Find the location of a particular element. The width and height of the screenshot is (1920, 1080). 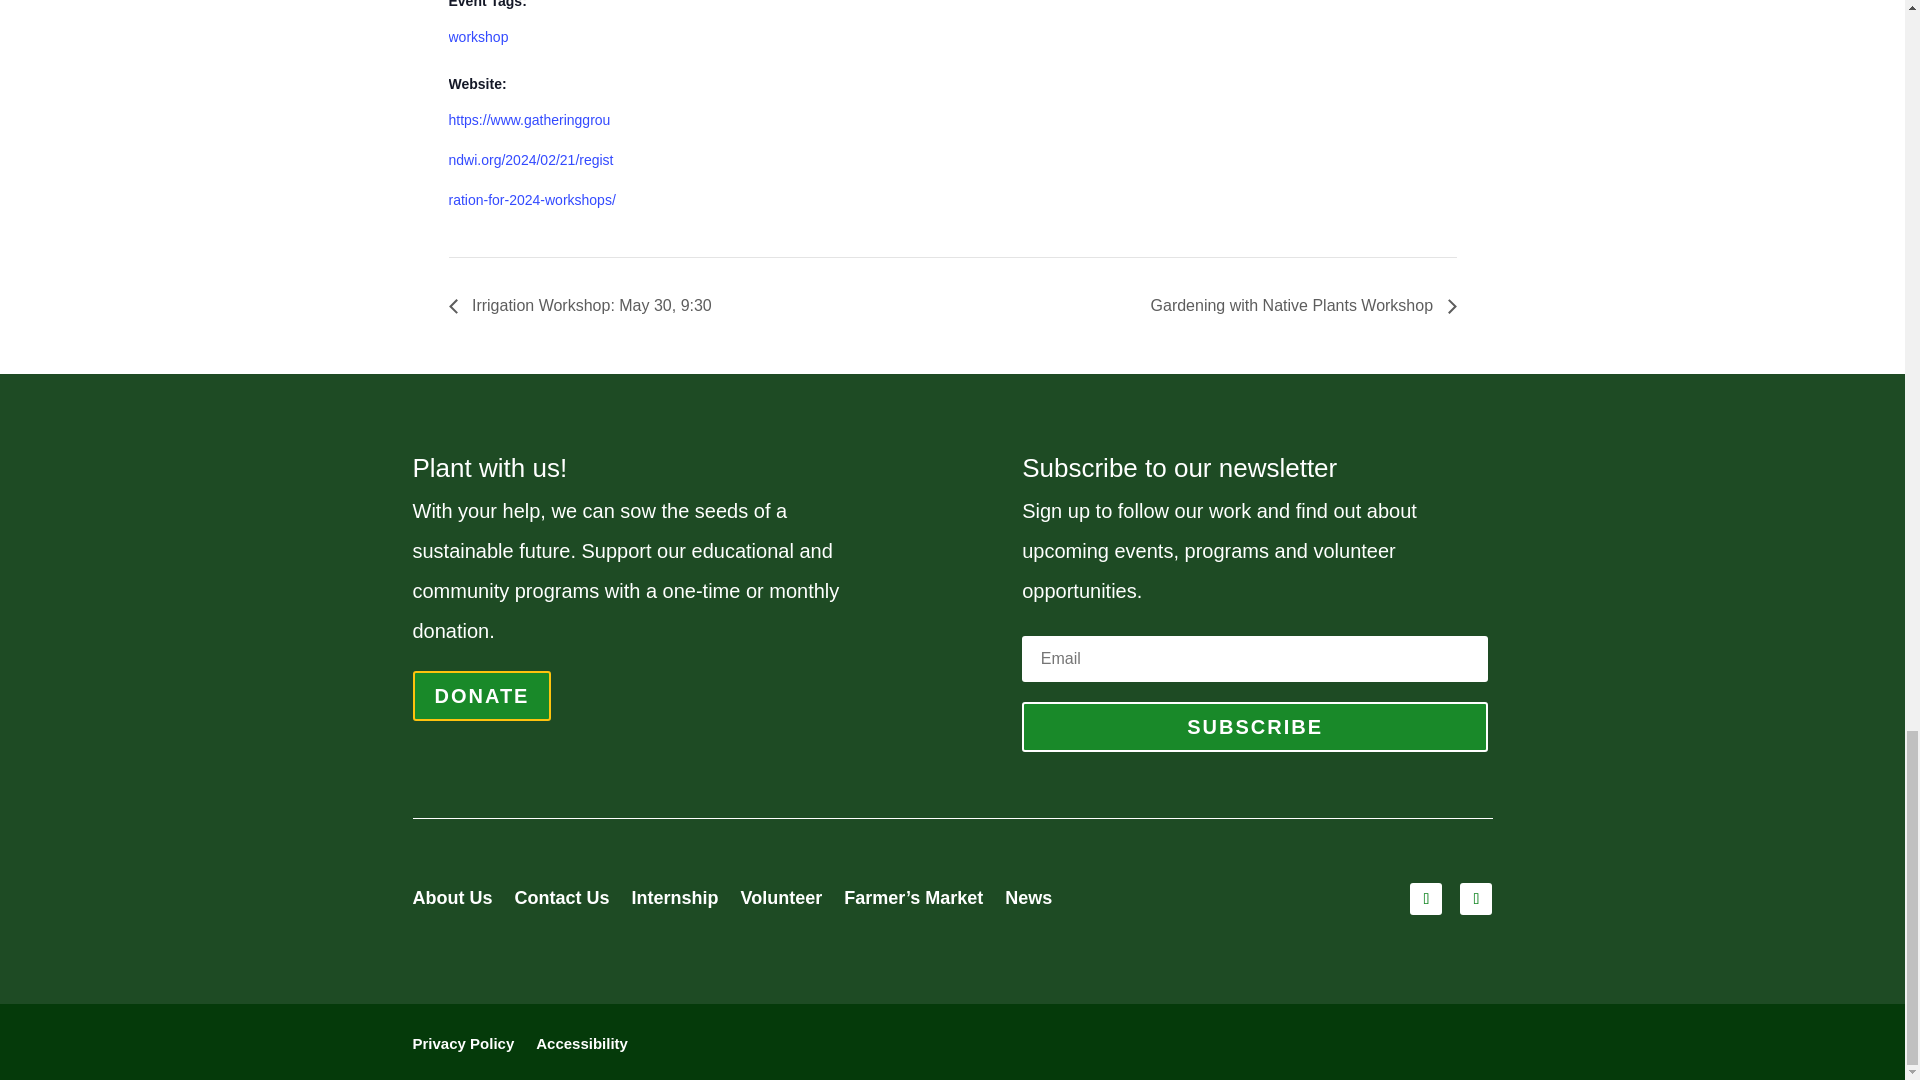

Irrigation Workshop: May 30, 9:30 is located at coordinates (584, 306).